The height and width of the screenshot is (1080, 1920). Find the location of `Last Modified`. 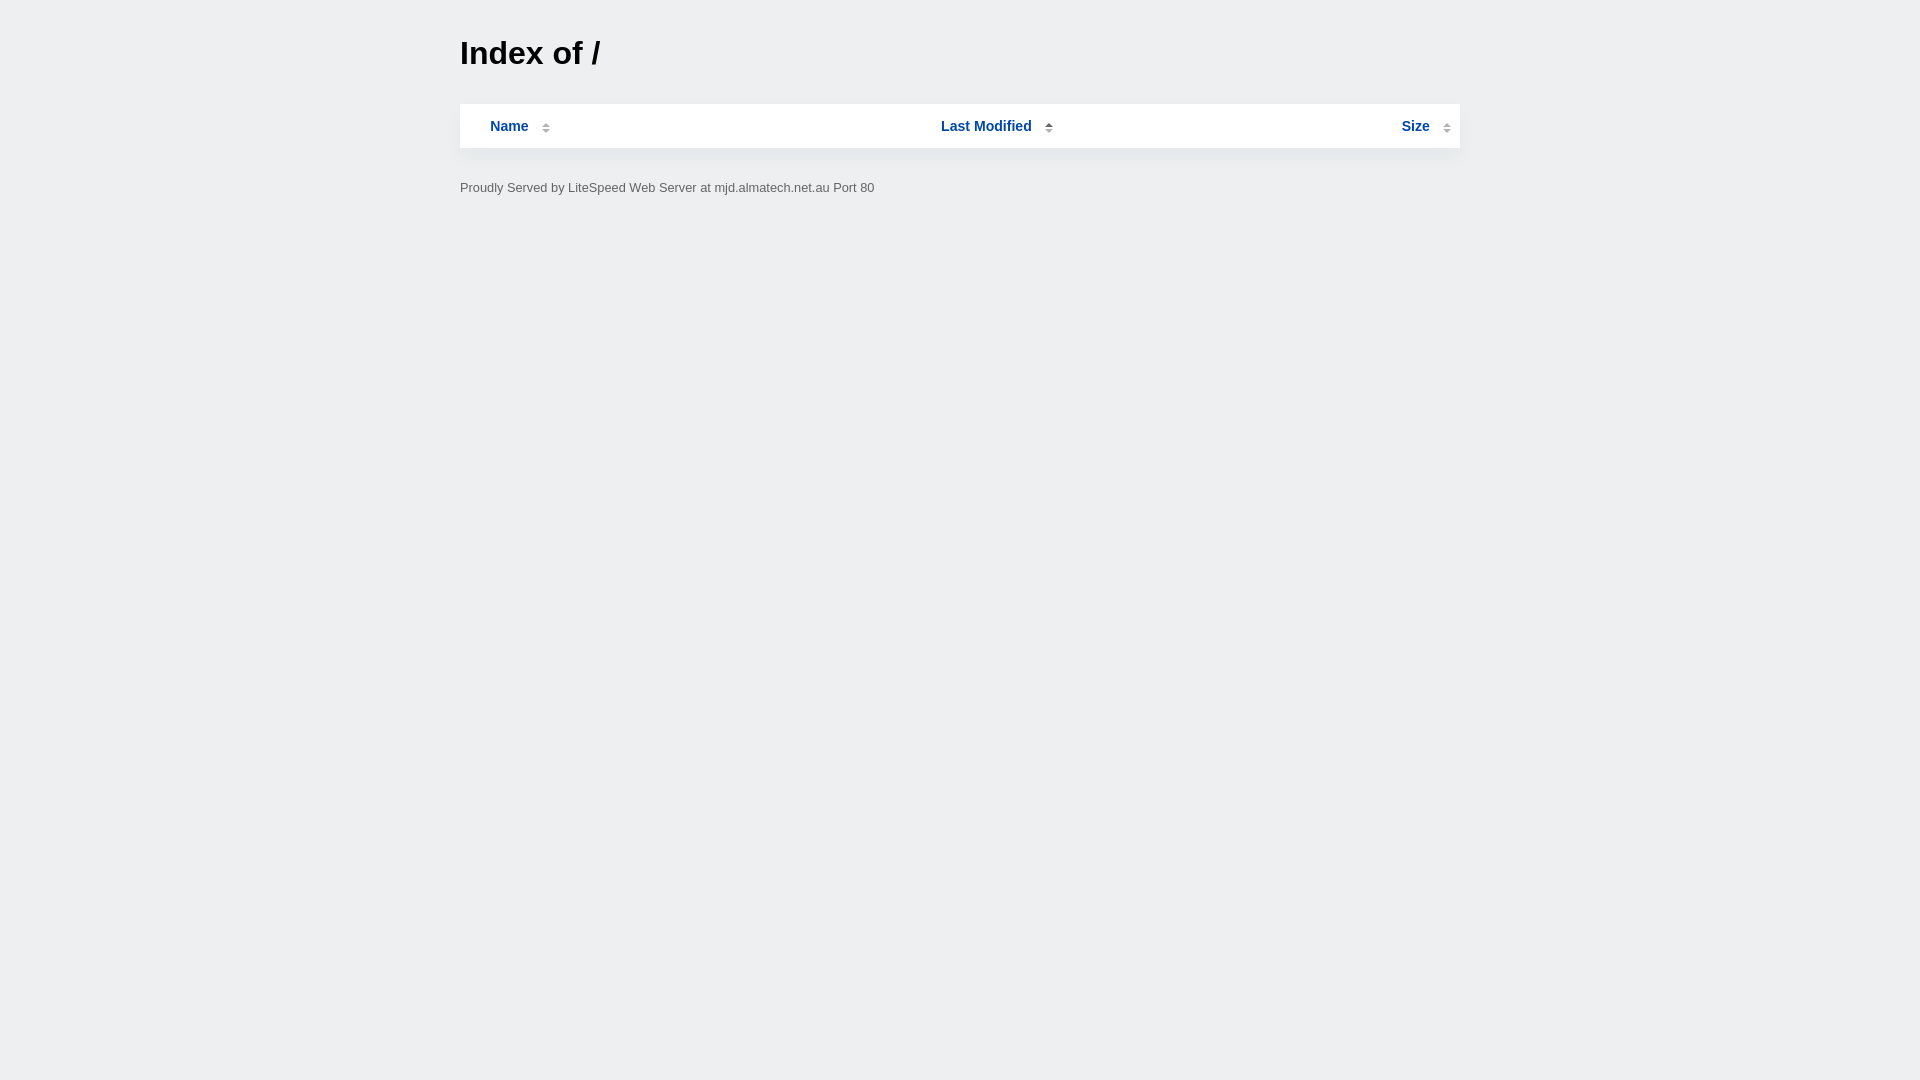

Last Modified is located at coordinates (997, 126).